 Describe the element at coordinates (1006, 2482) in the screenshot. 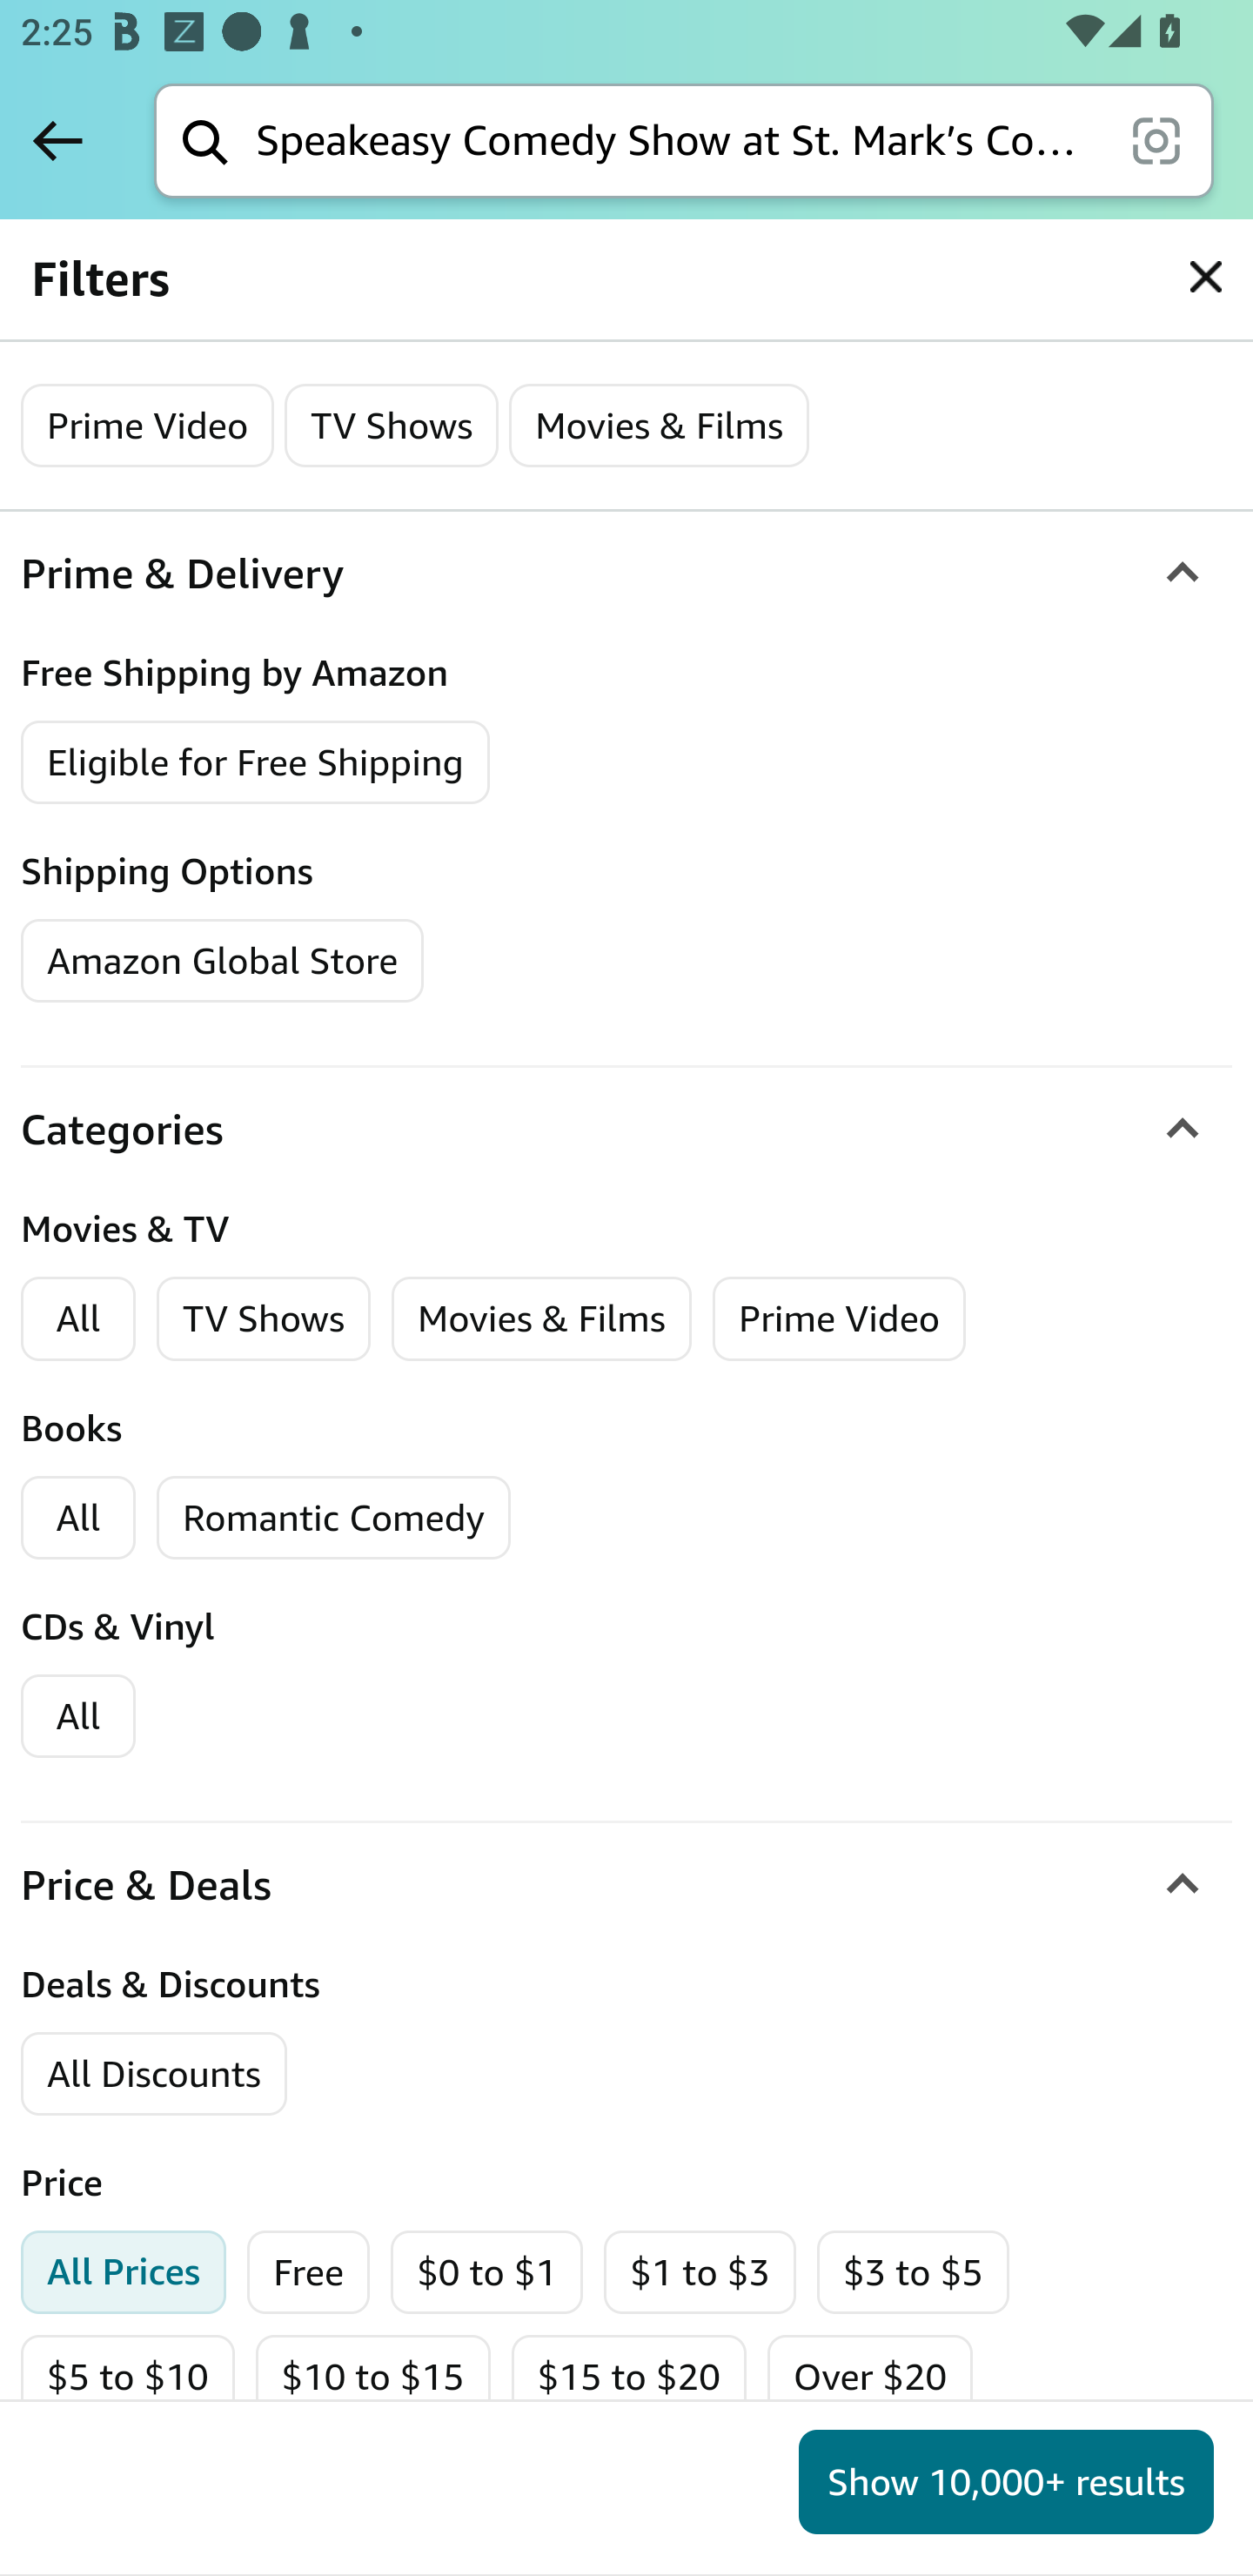

I see `Show 10,000+ results` at that location.